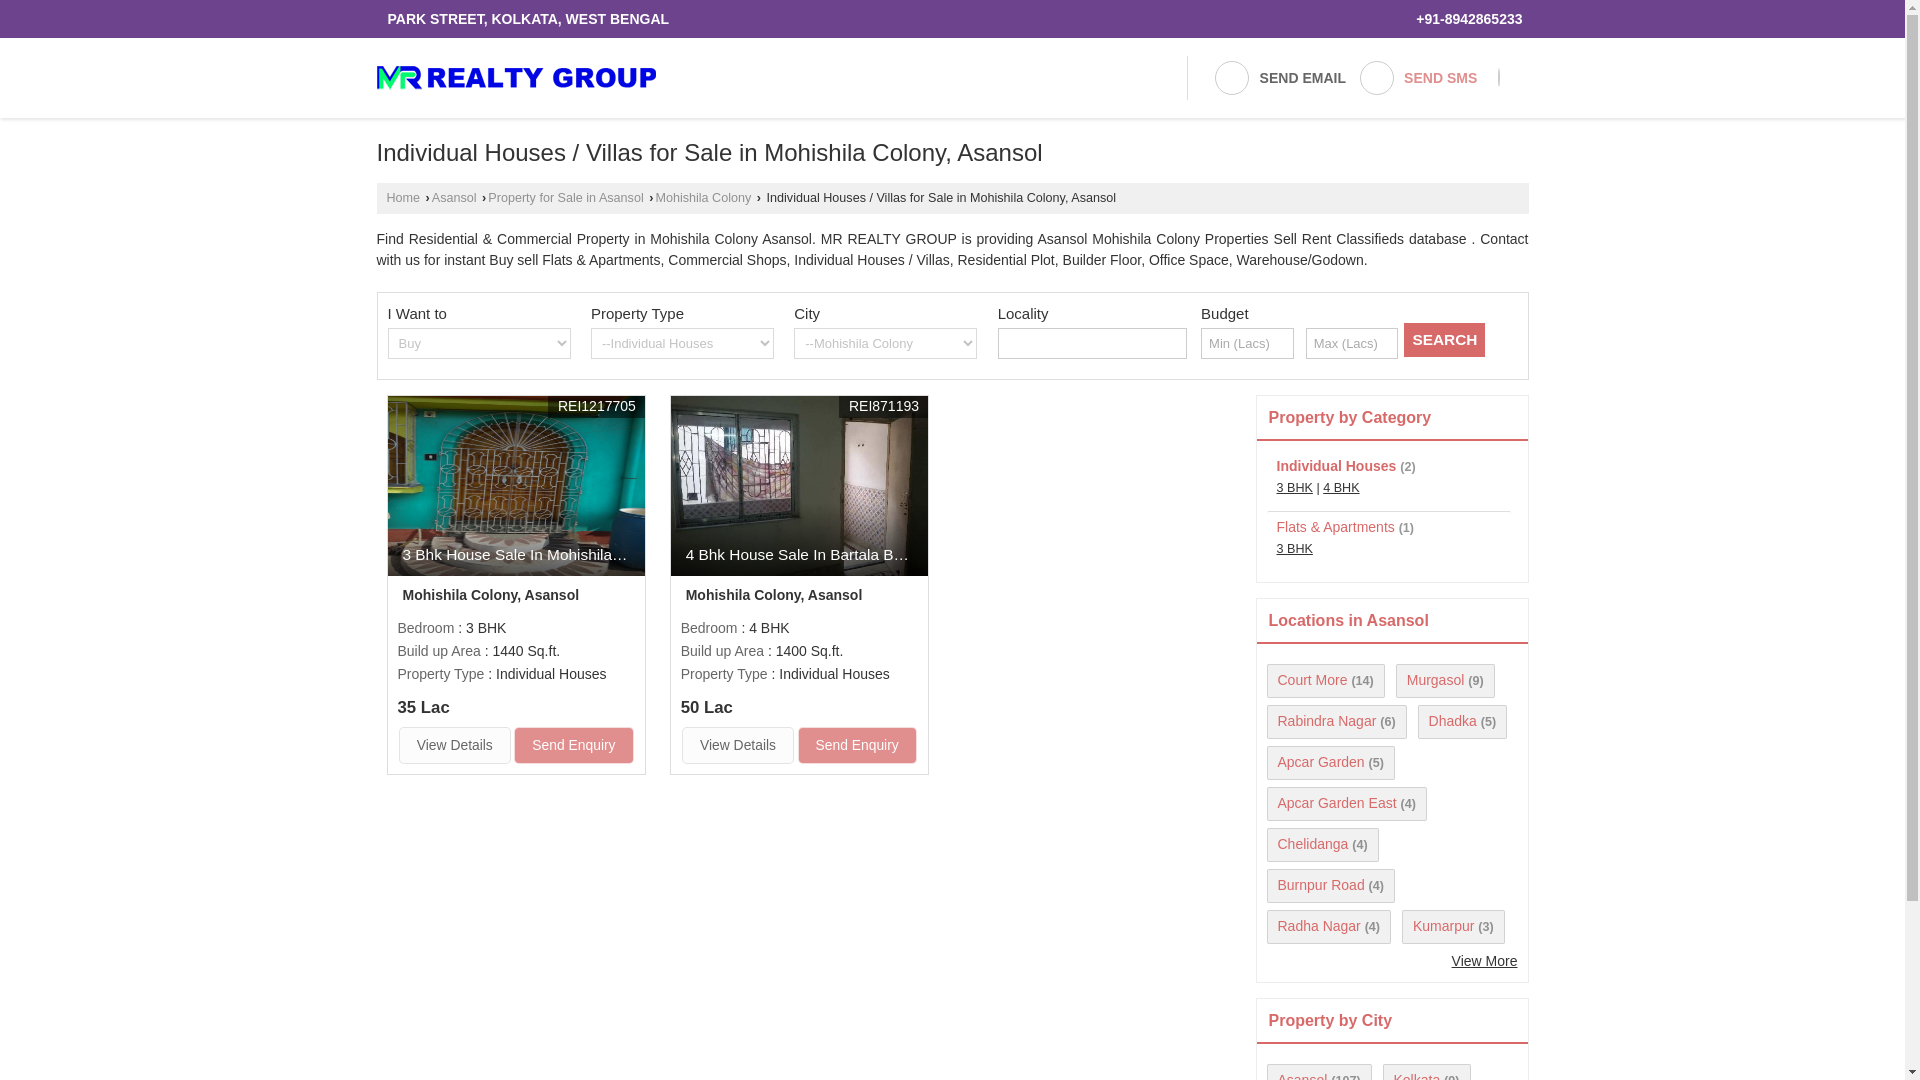  I want to click on SEND SMS, so click(1418, 78).